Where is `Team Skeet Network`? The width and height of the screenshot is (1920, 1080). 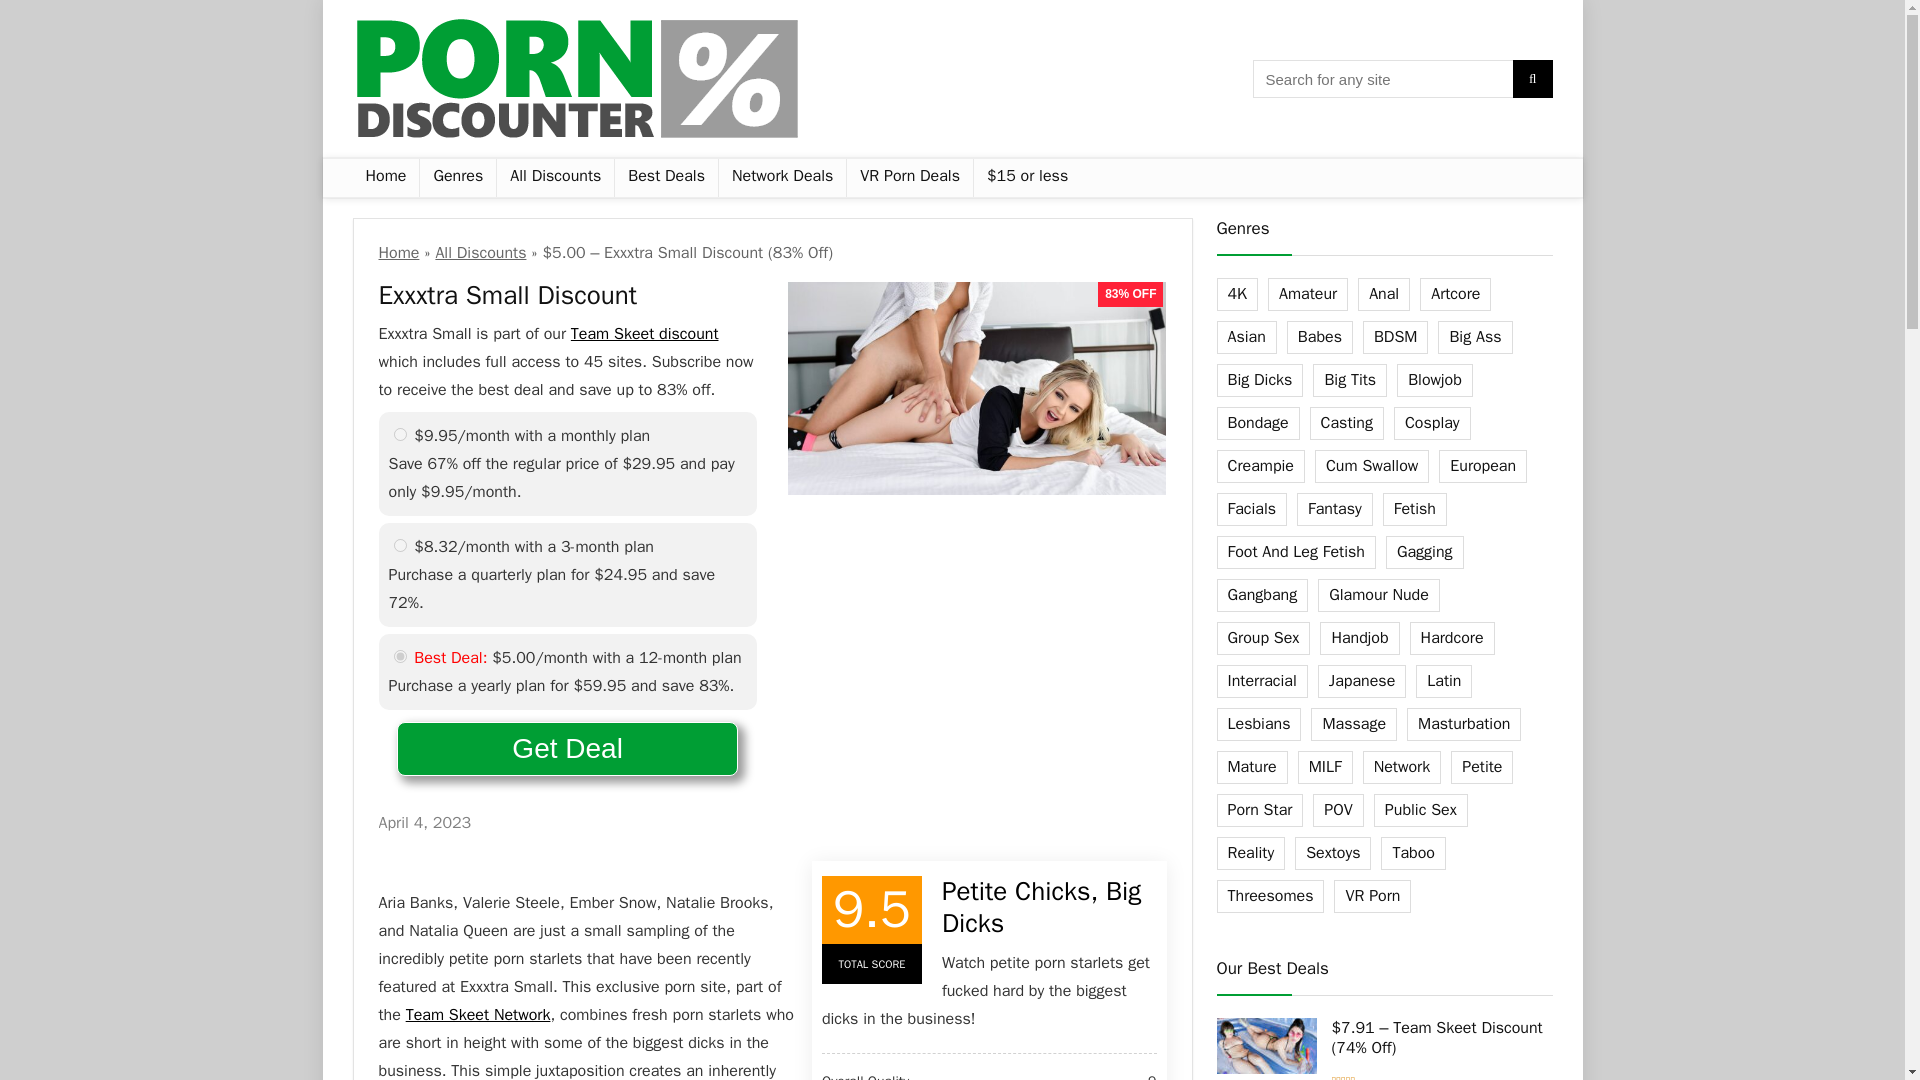
Team Skeet Network is located at coordinates (478, 1014).